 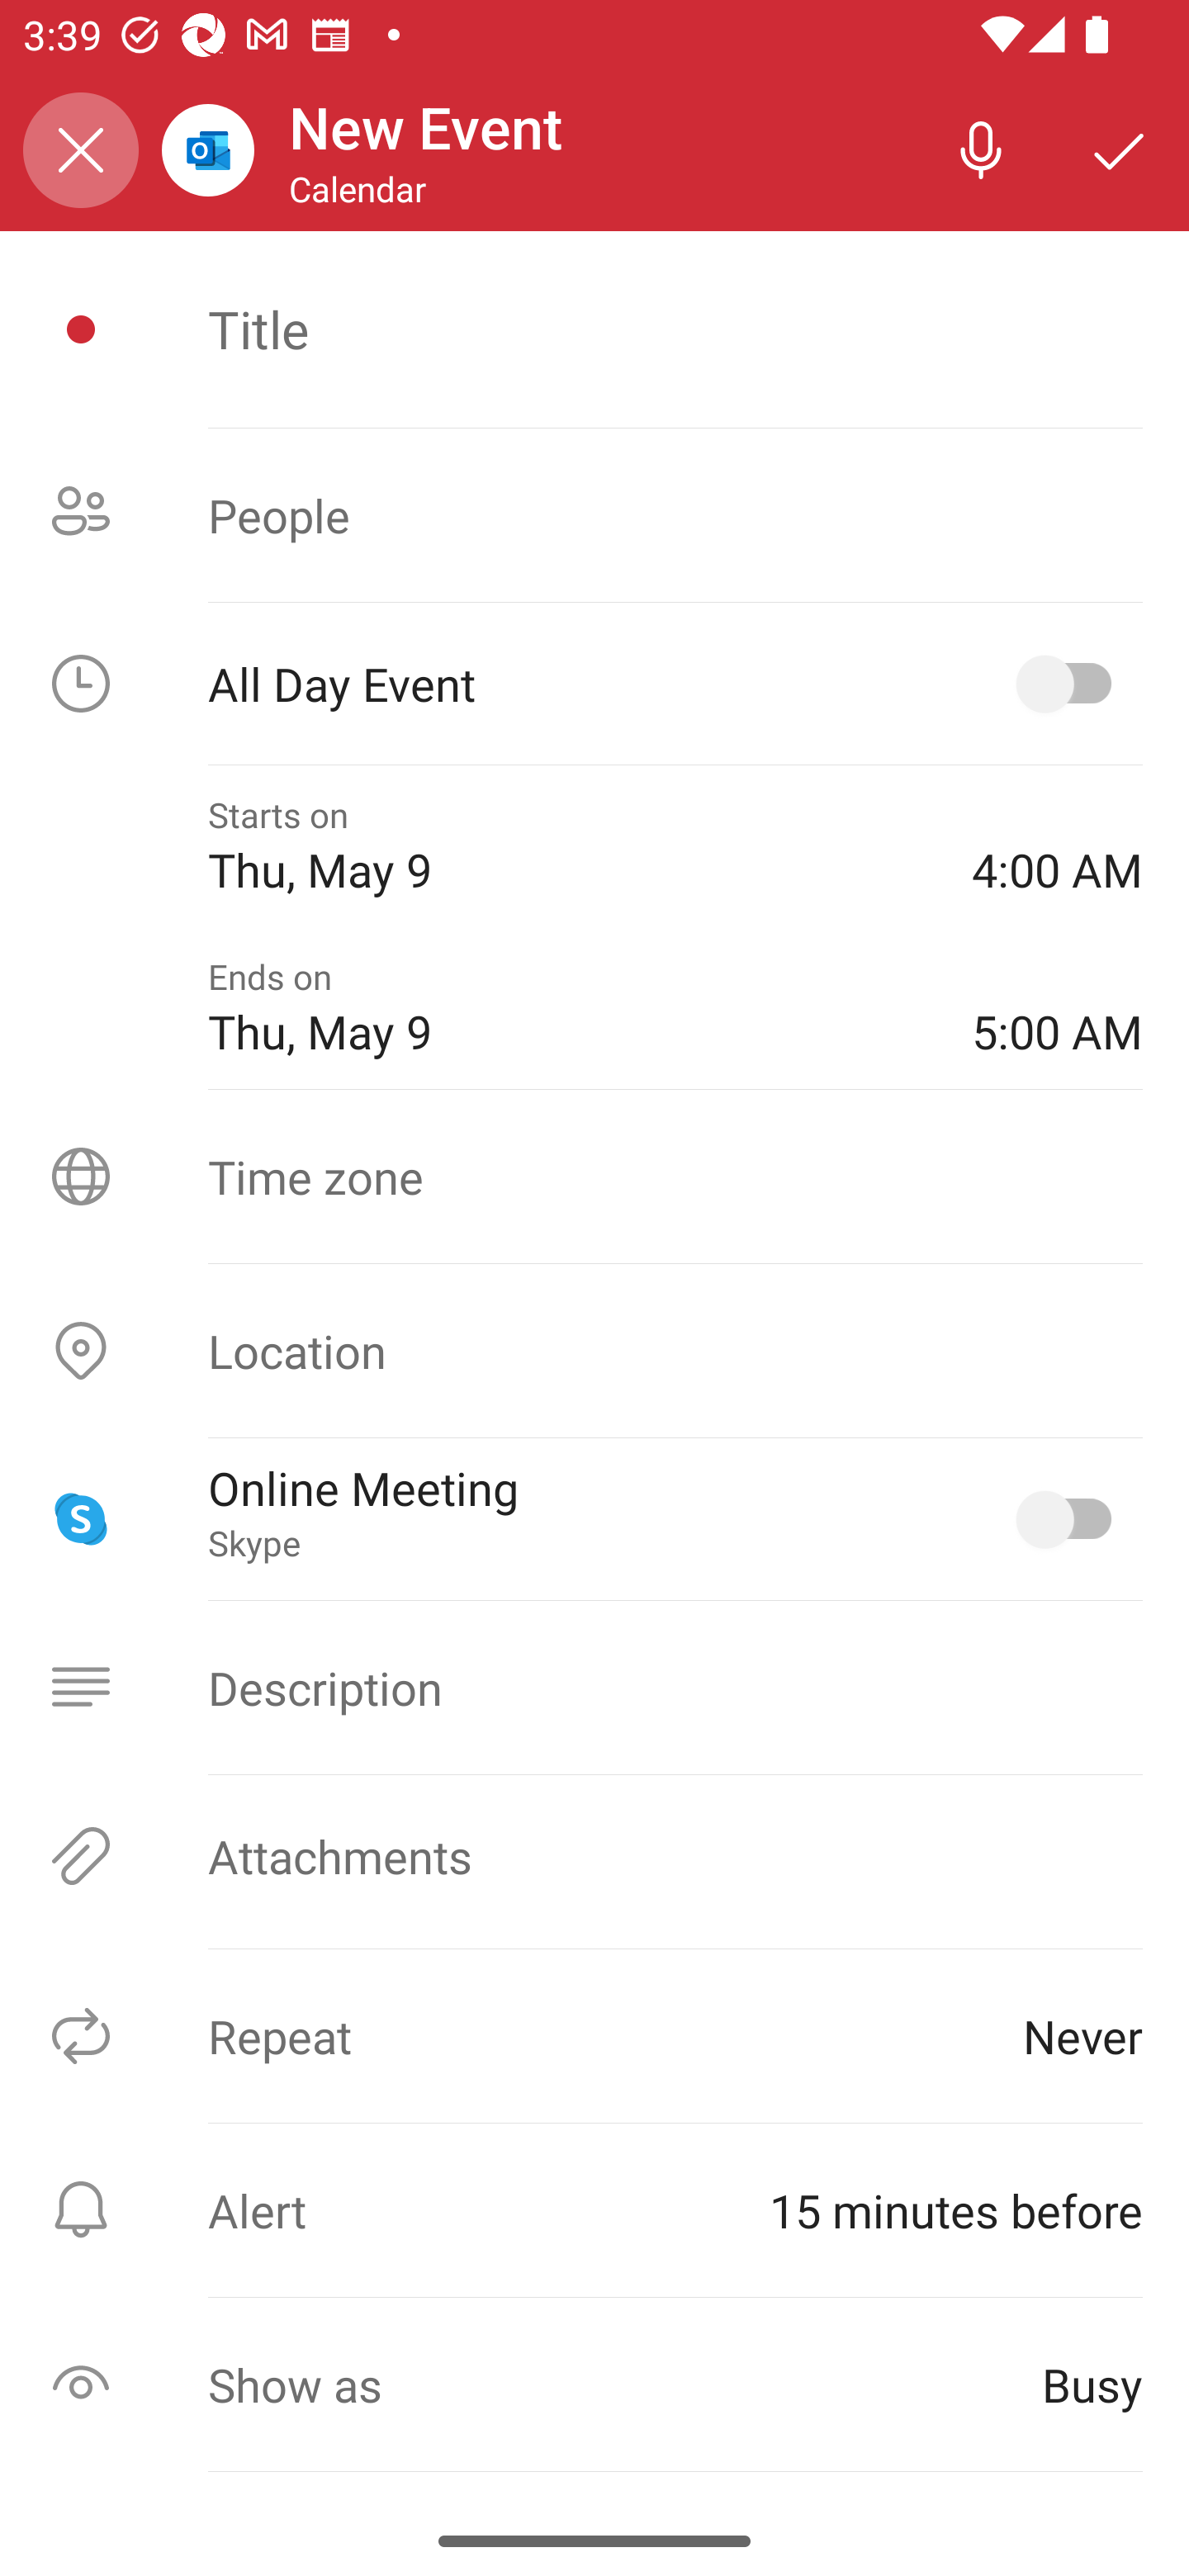 What do you see at coordinates (594, 2209) in the screenshot?
I see `Alert ⁨15 minutes before` at bounding box center [594, 2209].